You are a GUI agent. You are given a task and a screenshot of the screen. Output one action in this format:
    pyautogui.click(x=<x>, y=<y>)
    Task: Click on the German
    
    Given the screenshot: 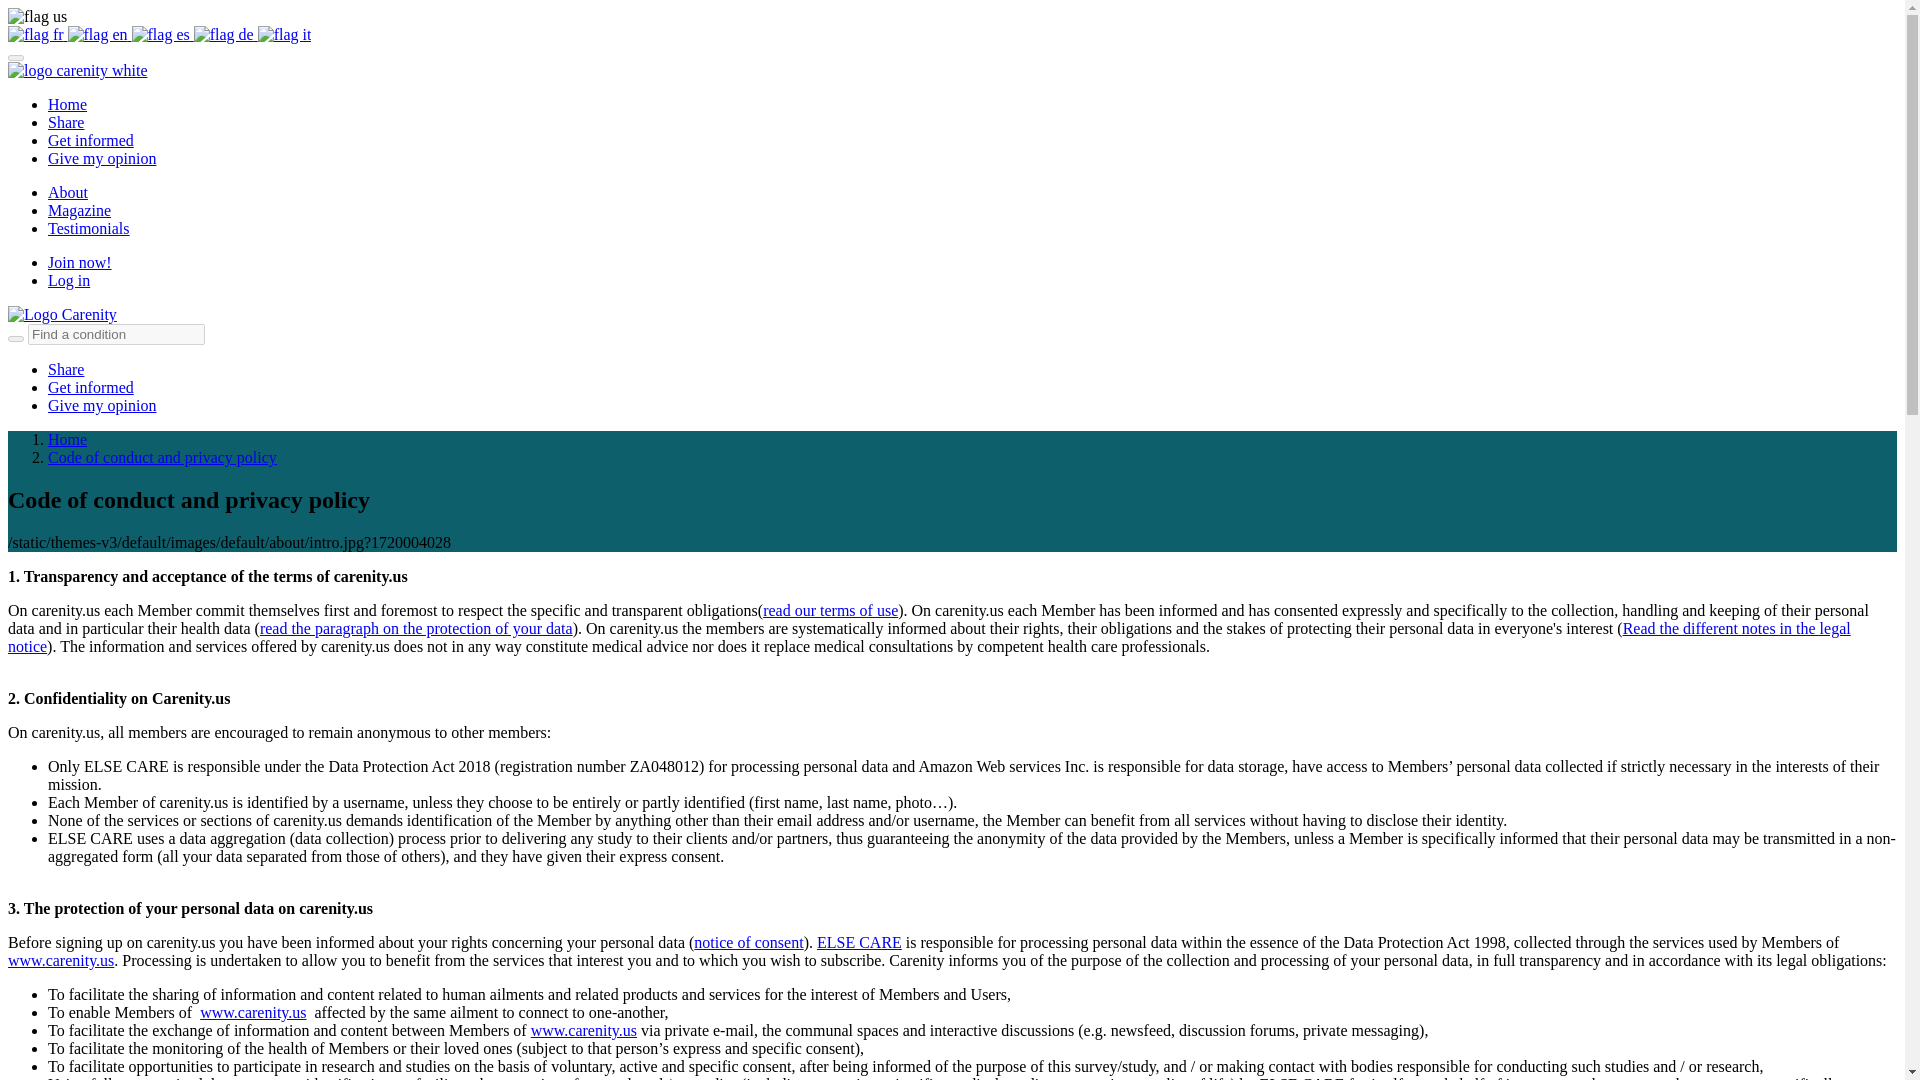 What is the action you would take?
    pyautogui.click(x=223, y=34)
    